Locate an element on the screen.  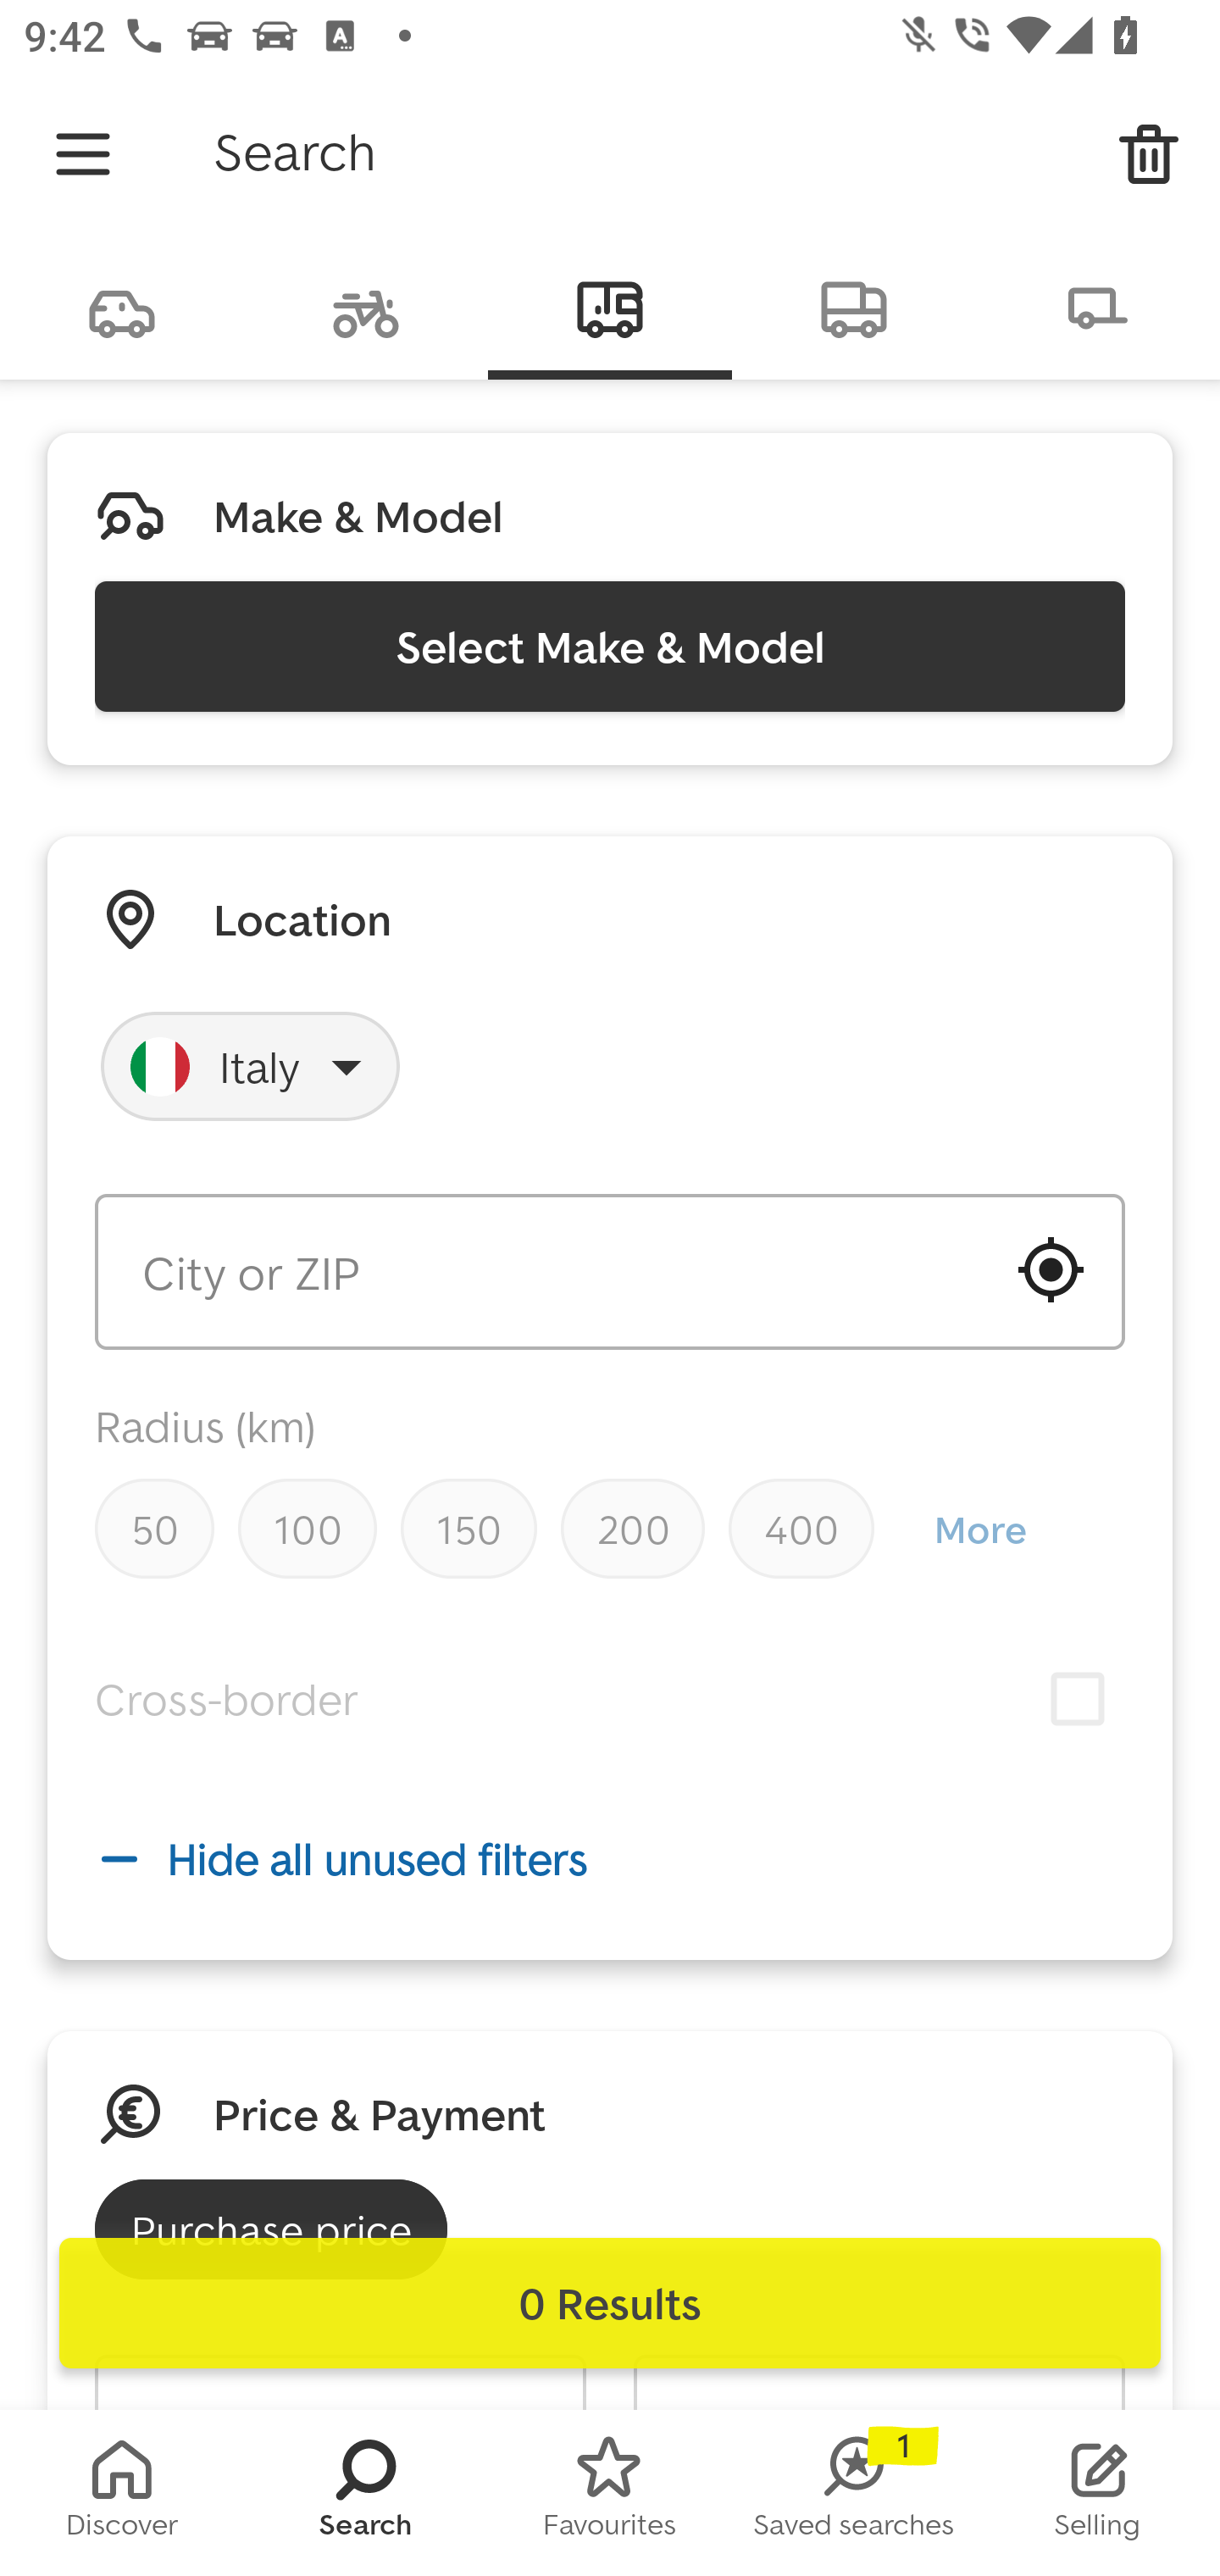
50 is located at coordinates (154, 1529).